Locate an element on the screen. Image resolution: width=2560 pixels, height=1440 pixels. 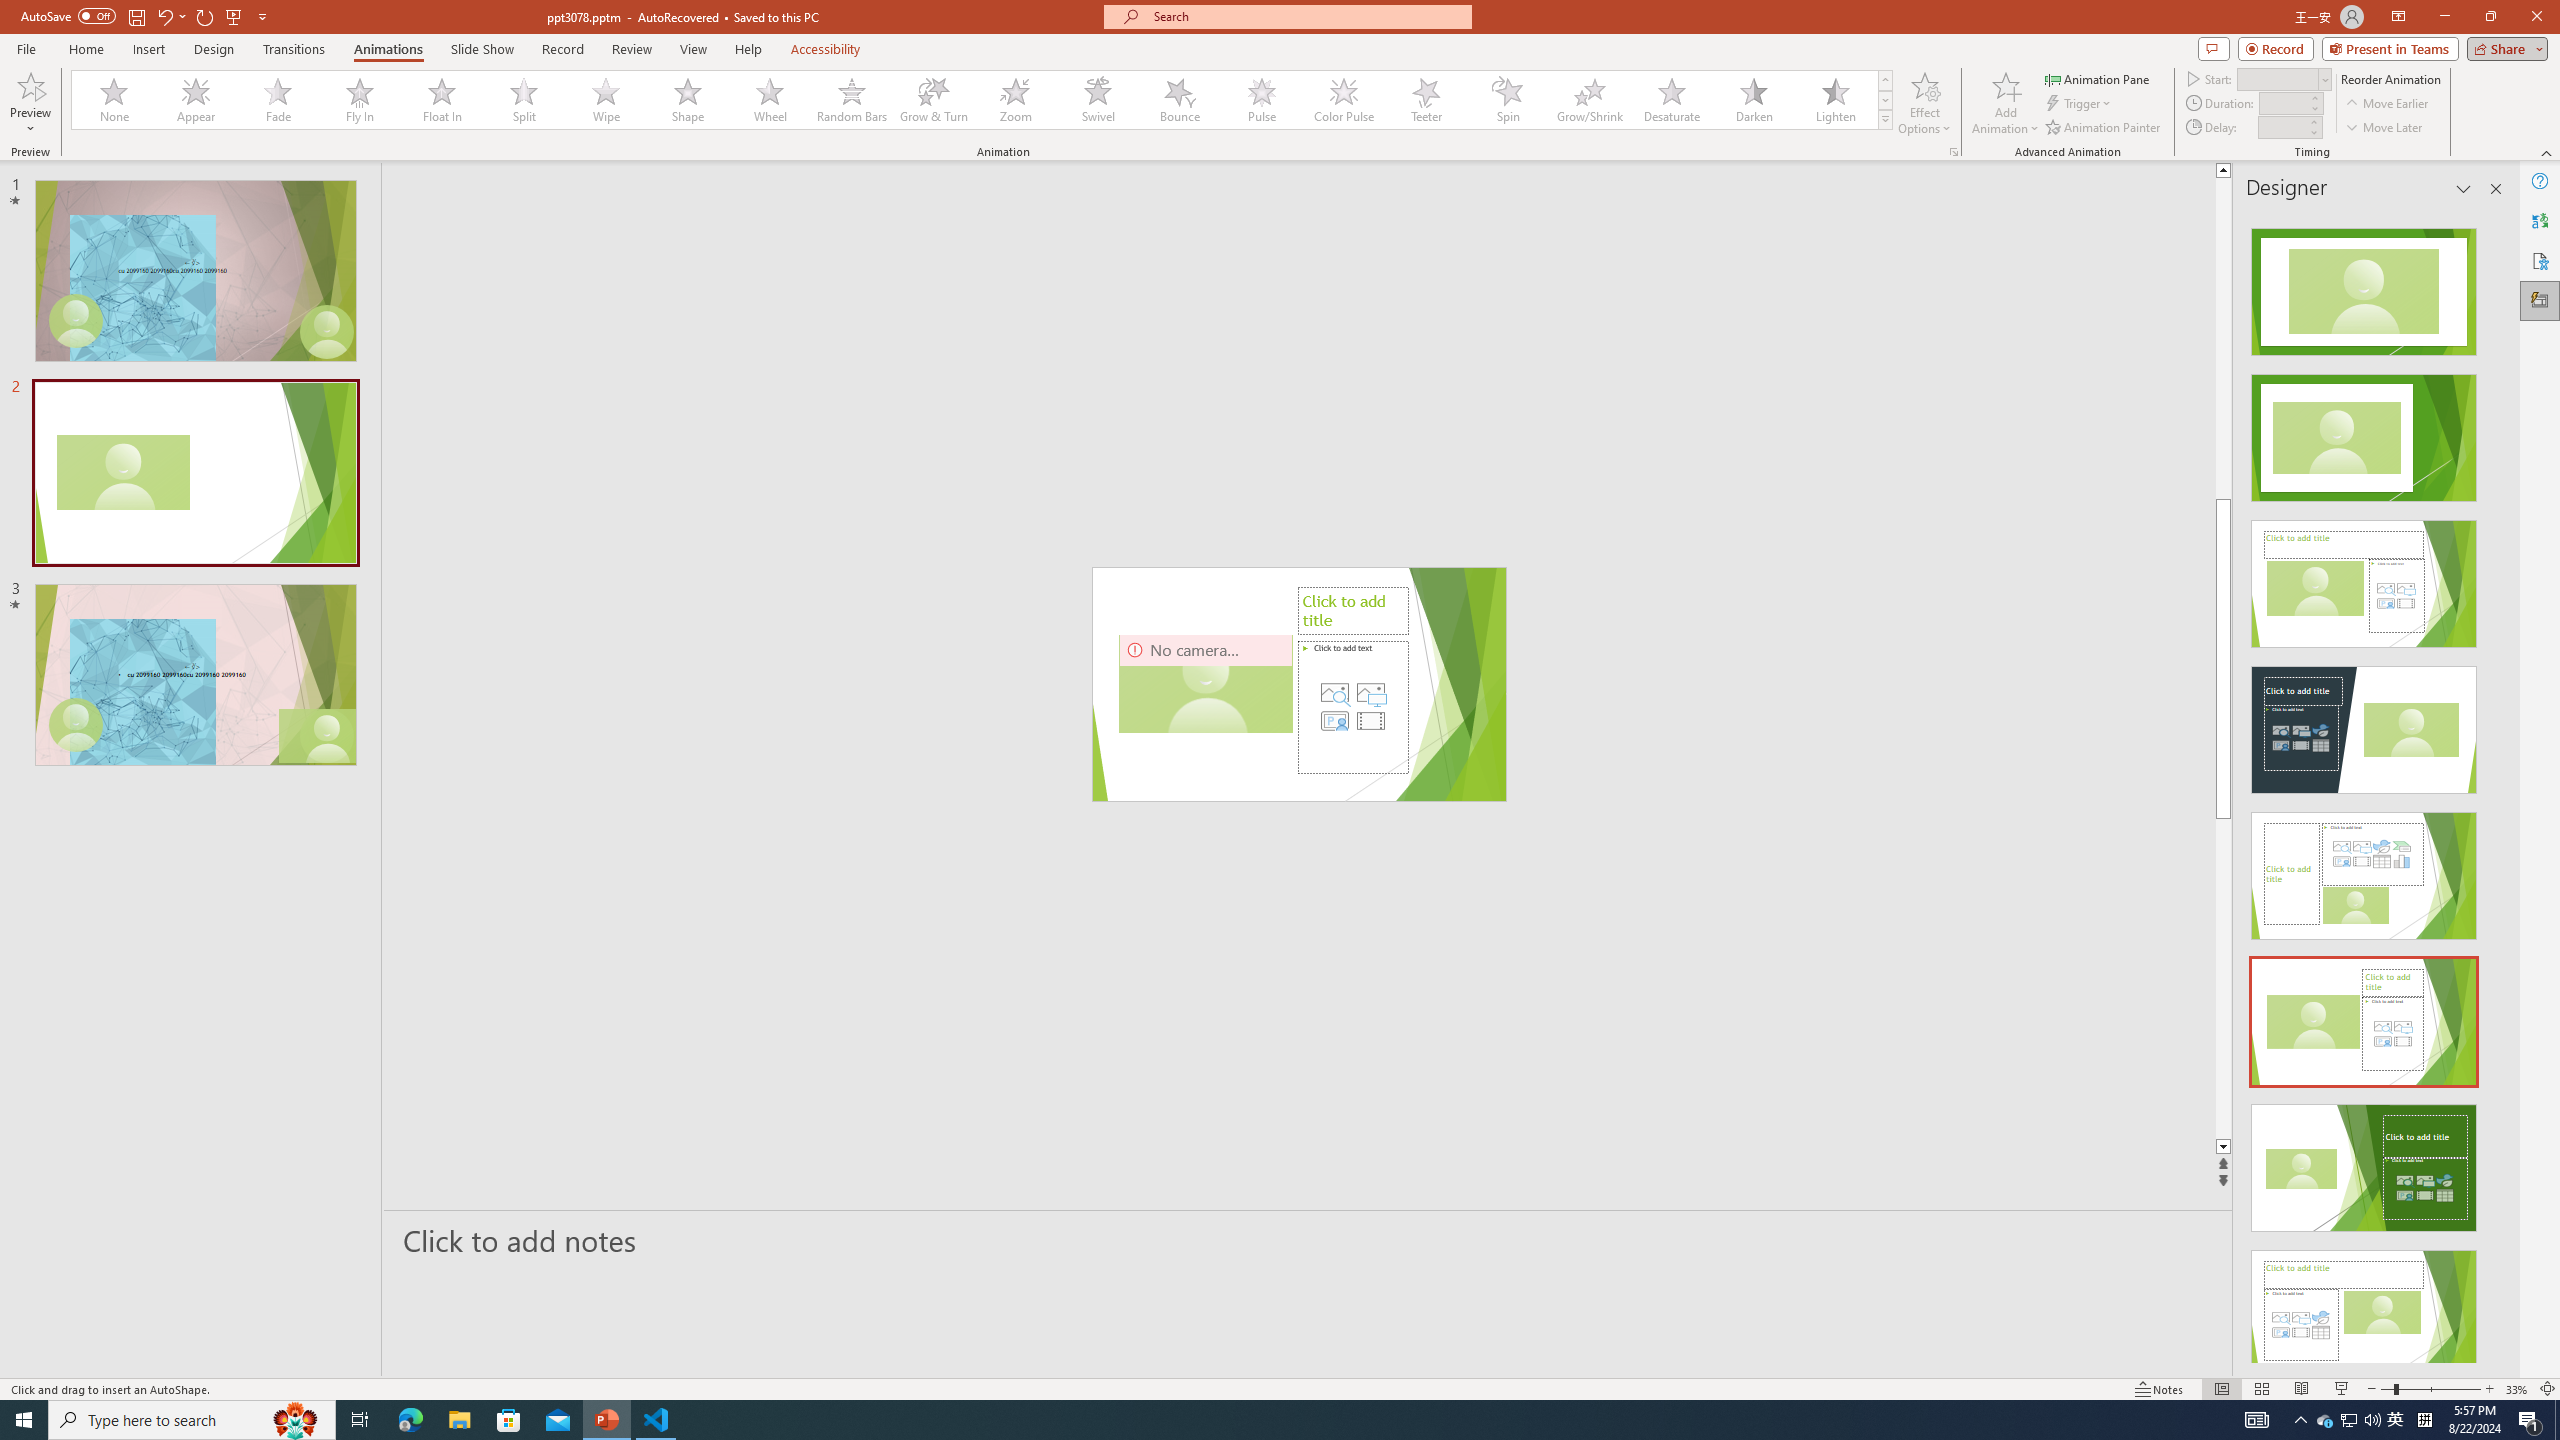
Teeter is located at coordinates (1425, 100).